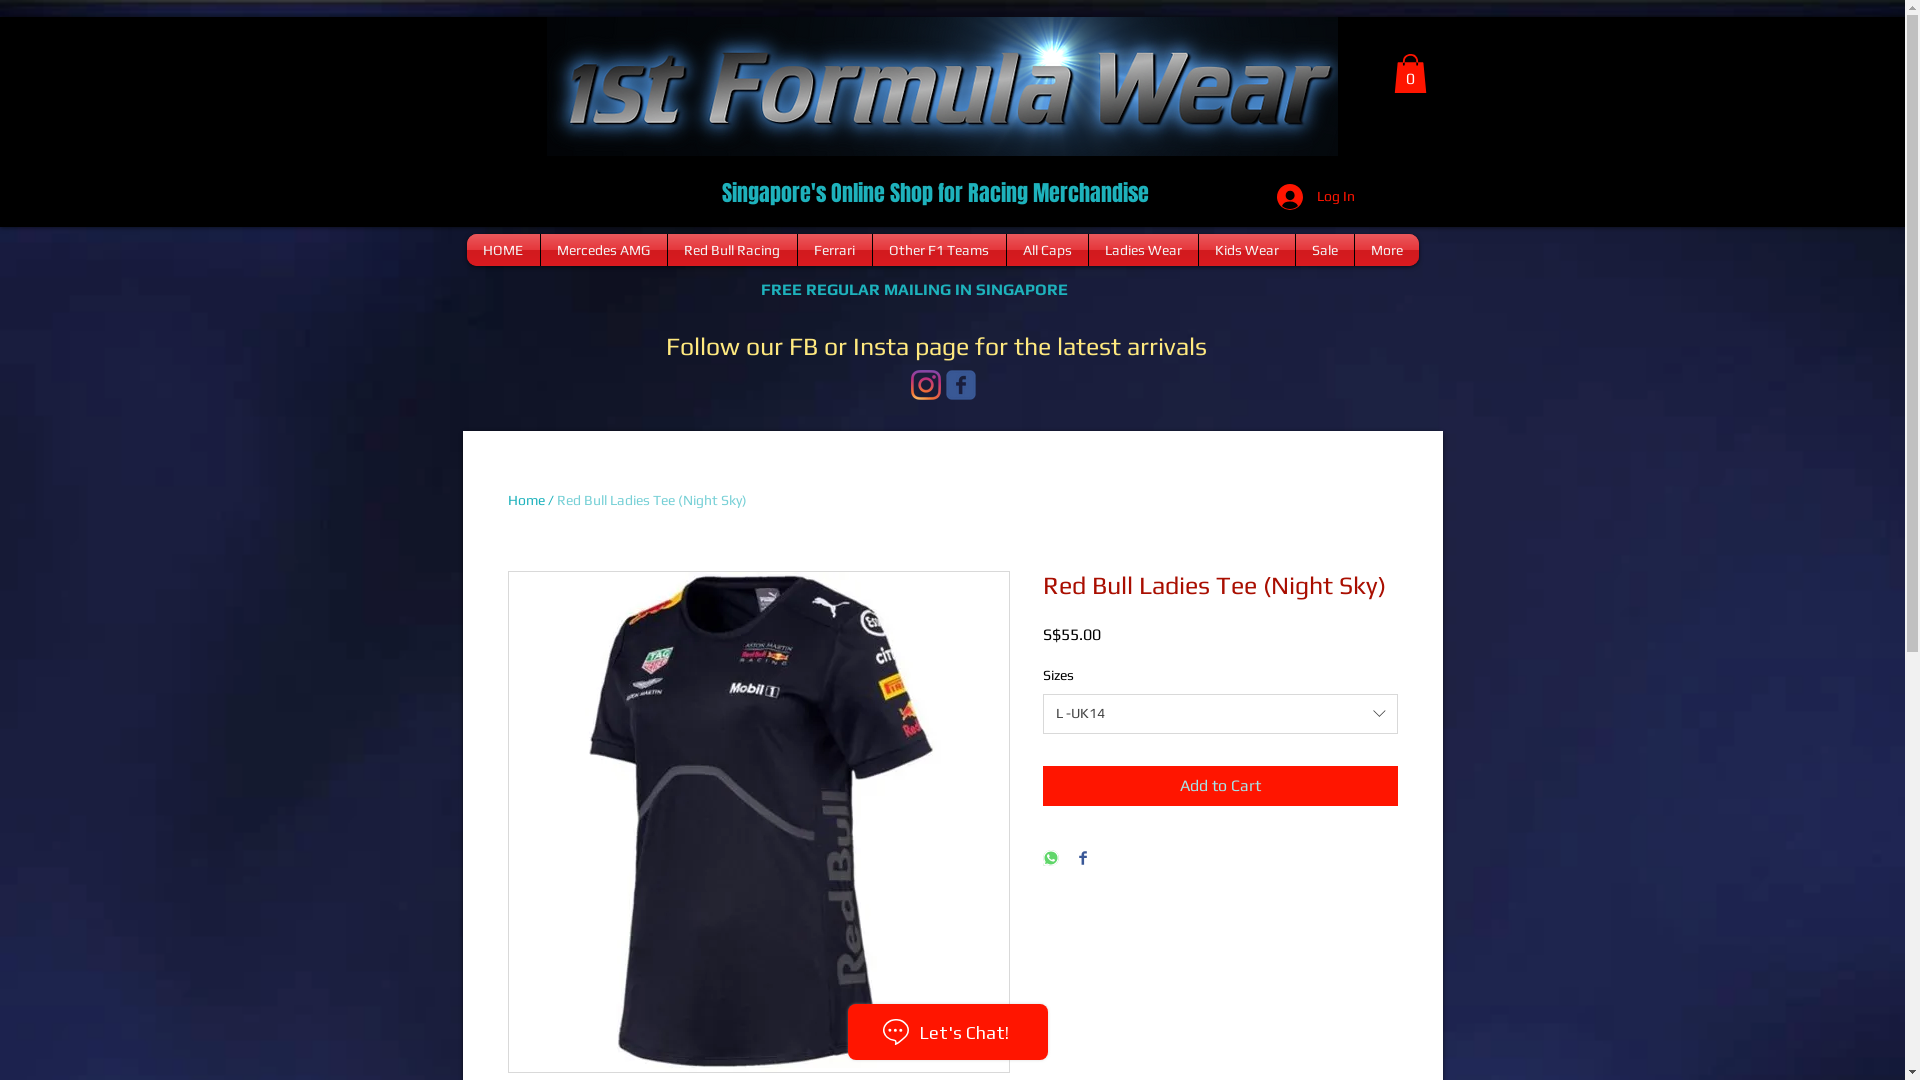  What do you see at coordinates (1410, 74) in the screenshot?
I see `0` at bounding box center [1410, 74].